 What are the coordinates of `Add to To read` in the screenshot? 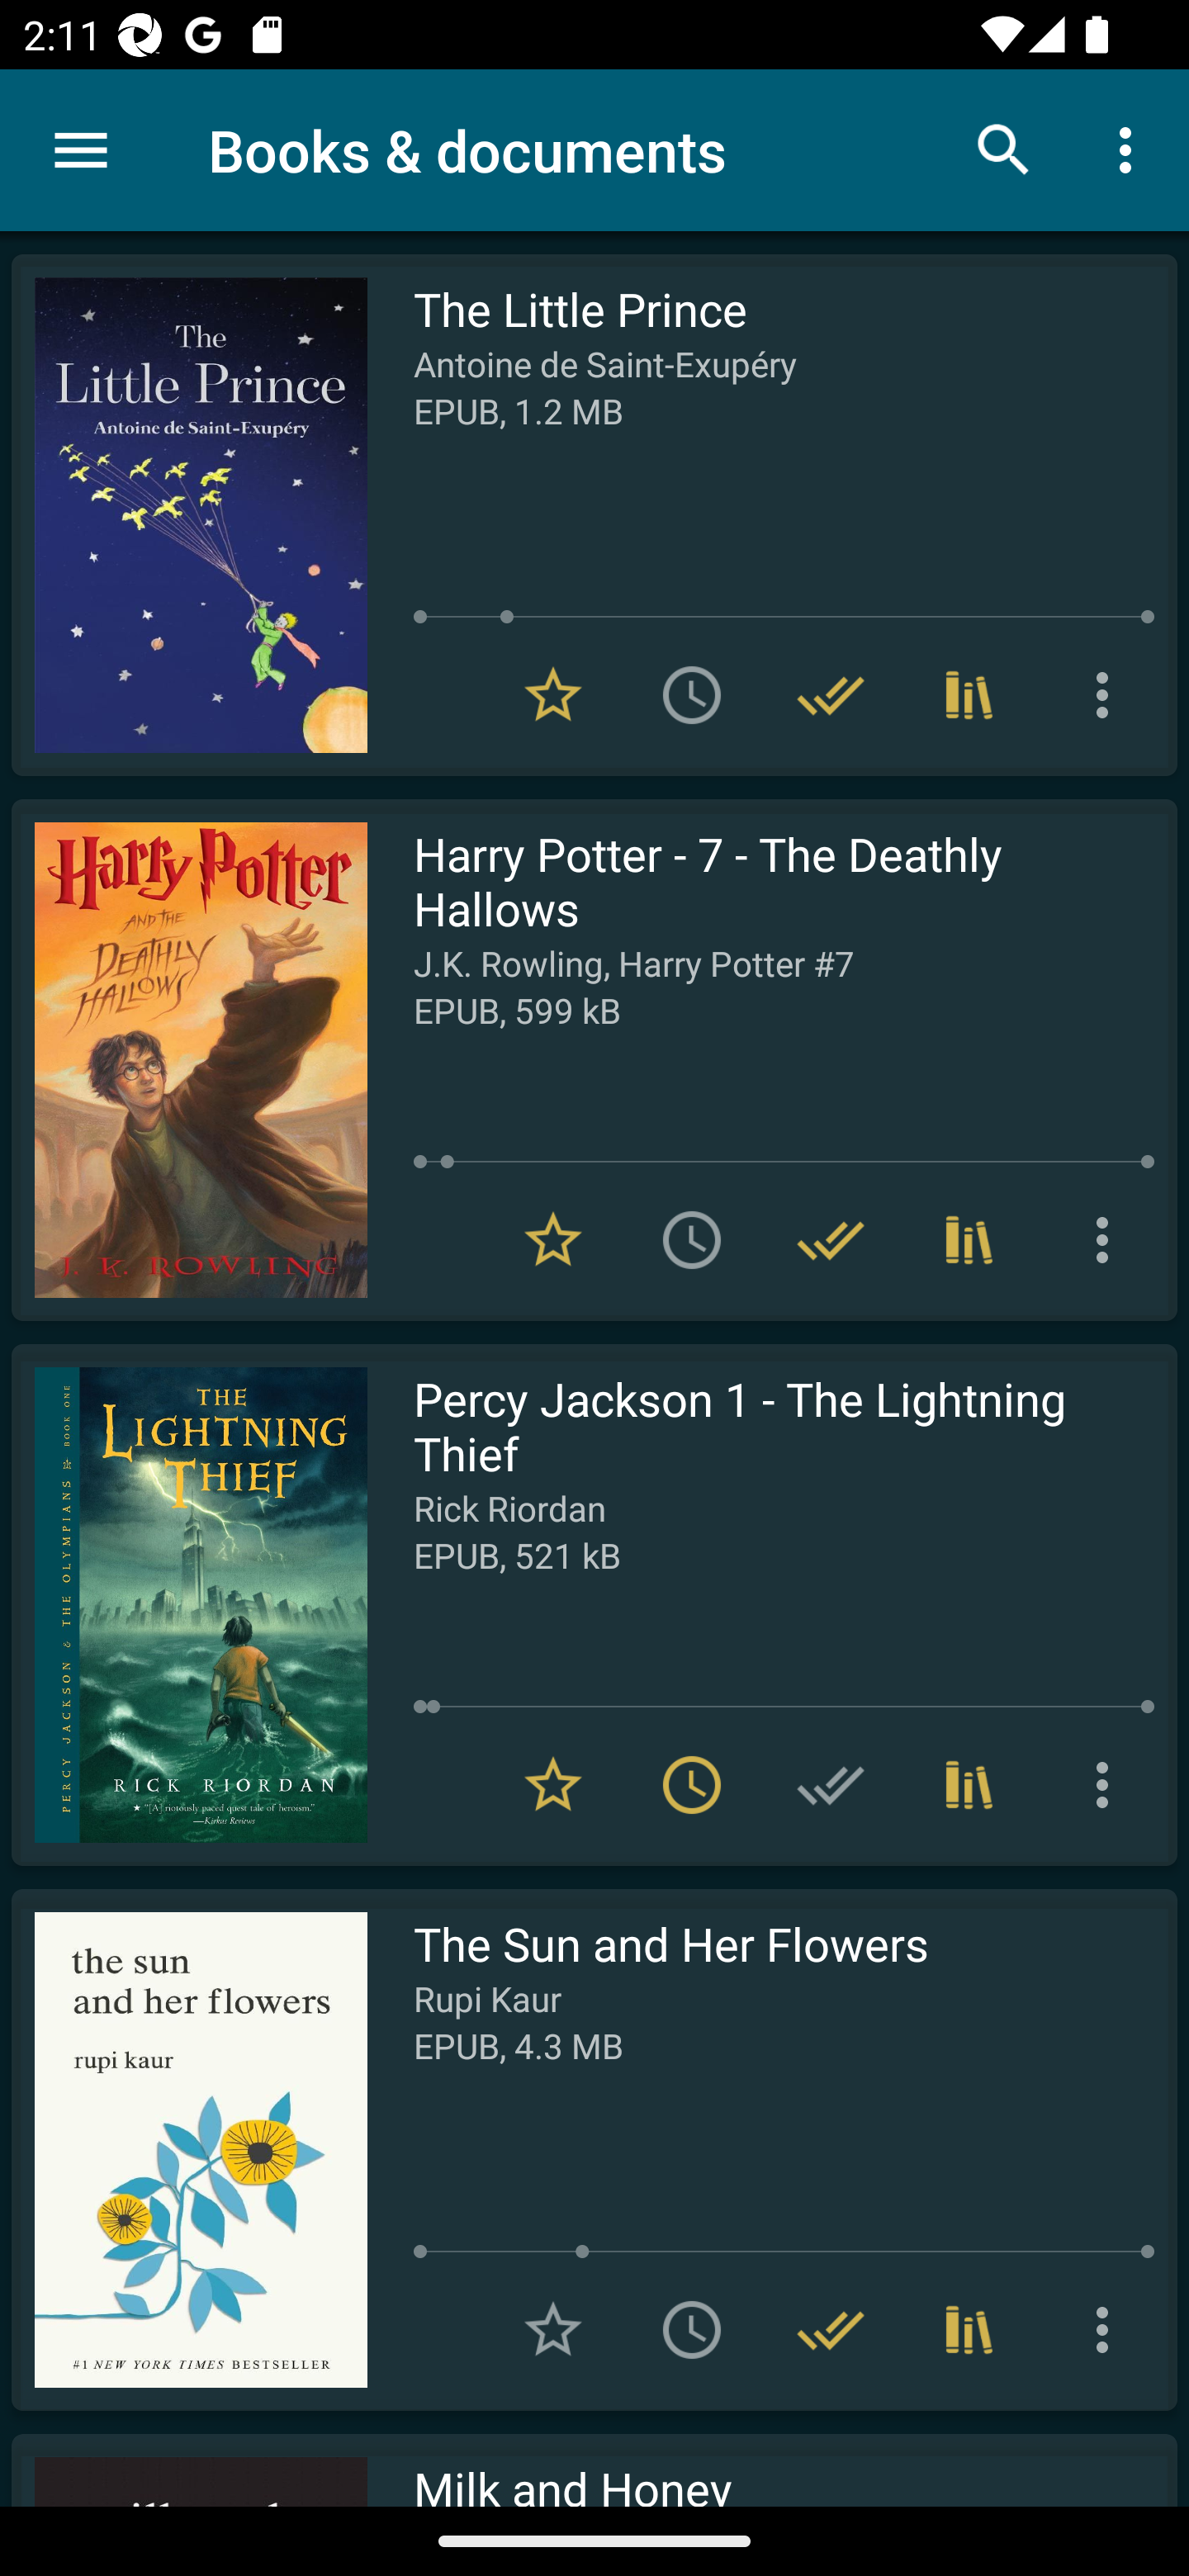 It's located at (692, 2330).